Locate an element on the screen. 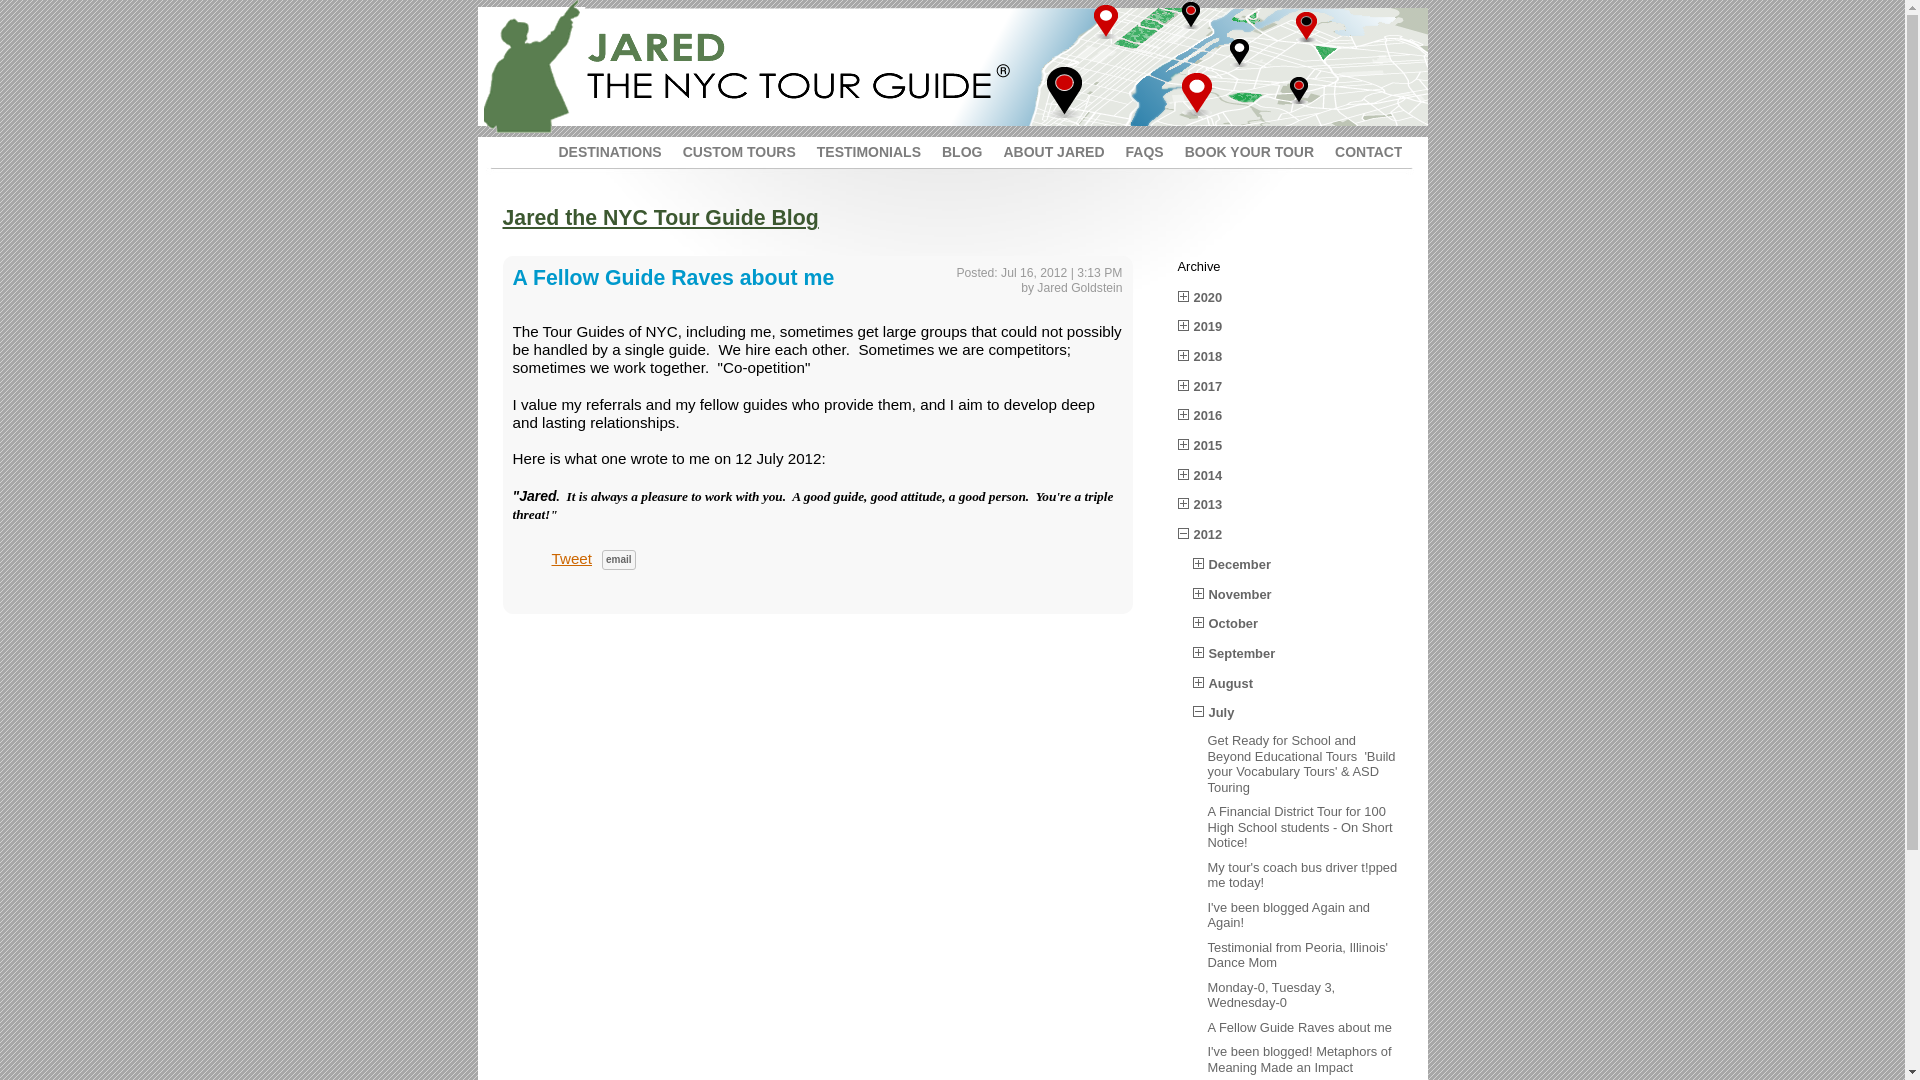  Tweet is located at coordinates (572, 558).